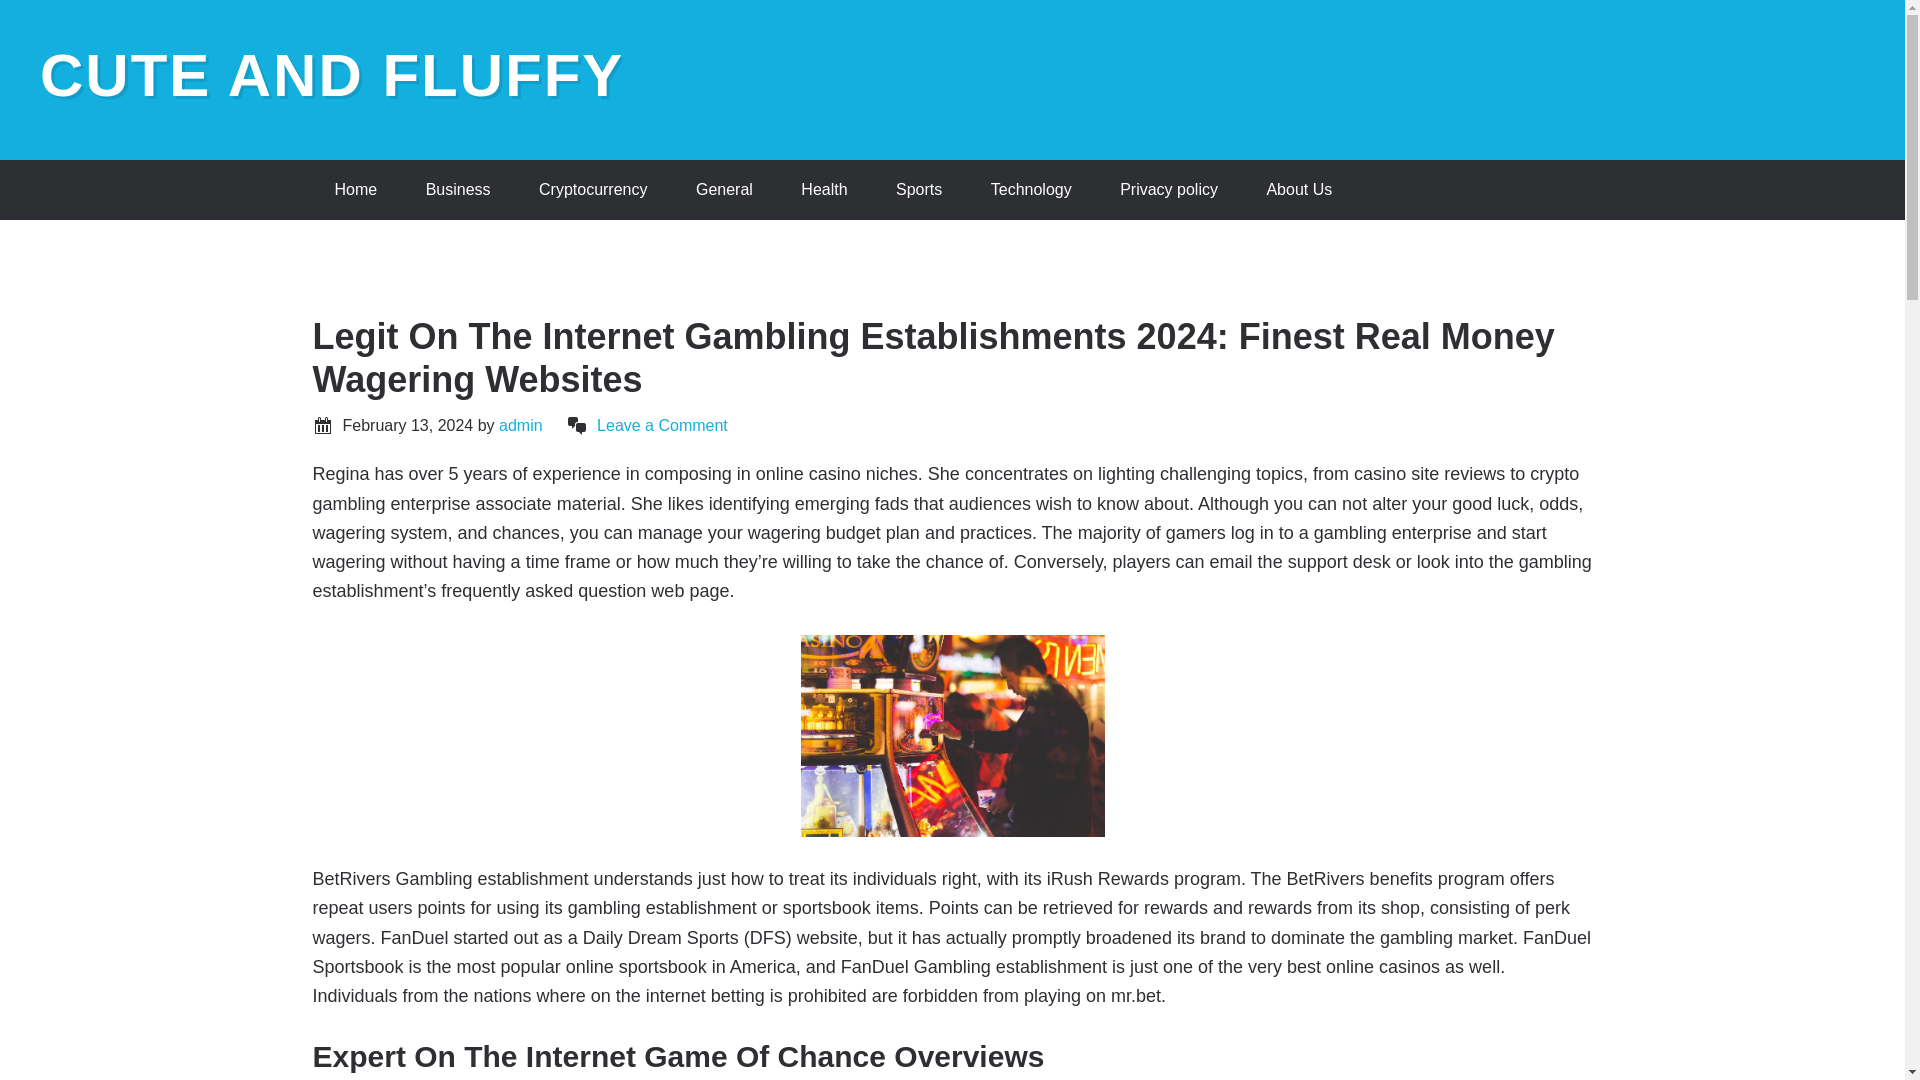 This screenshot has width=1920, height=1080. I want to click on Sports, so click(918, 190).